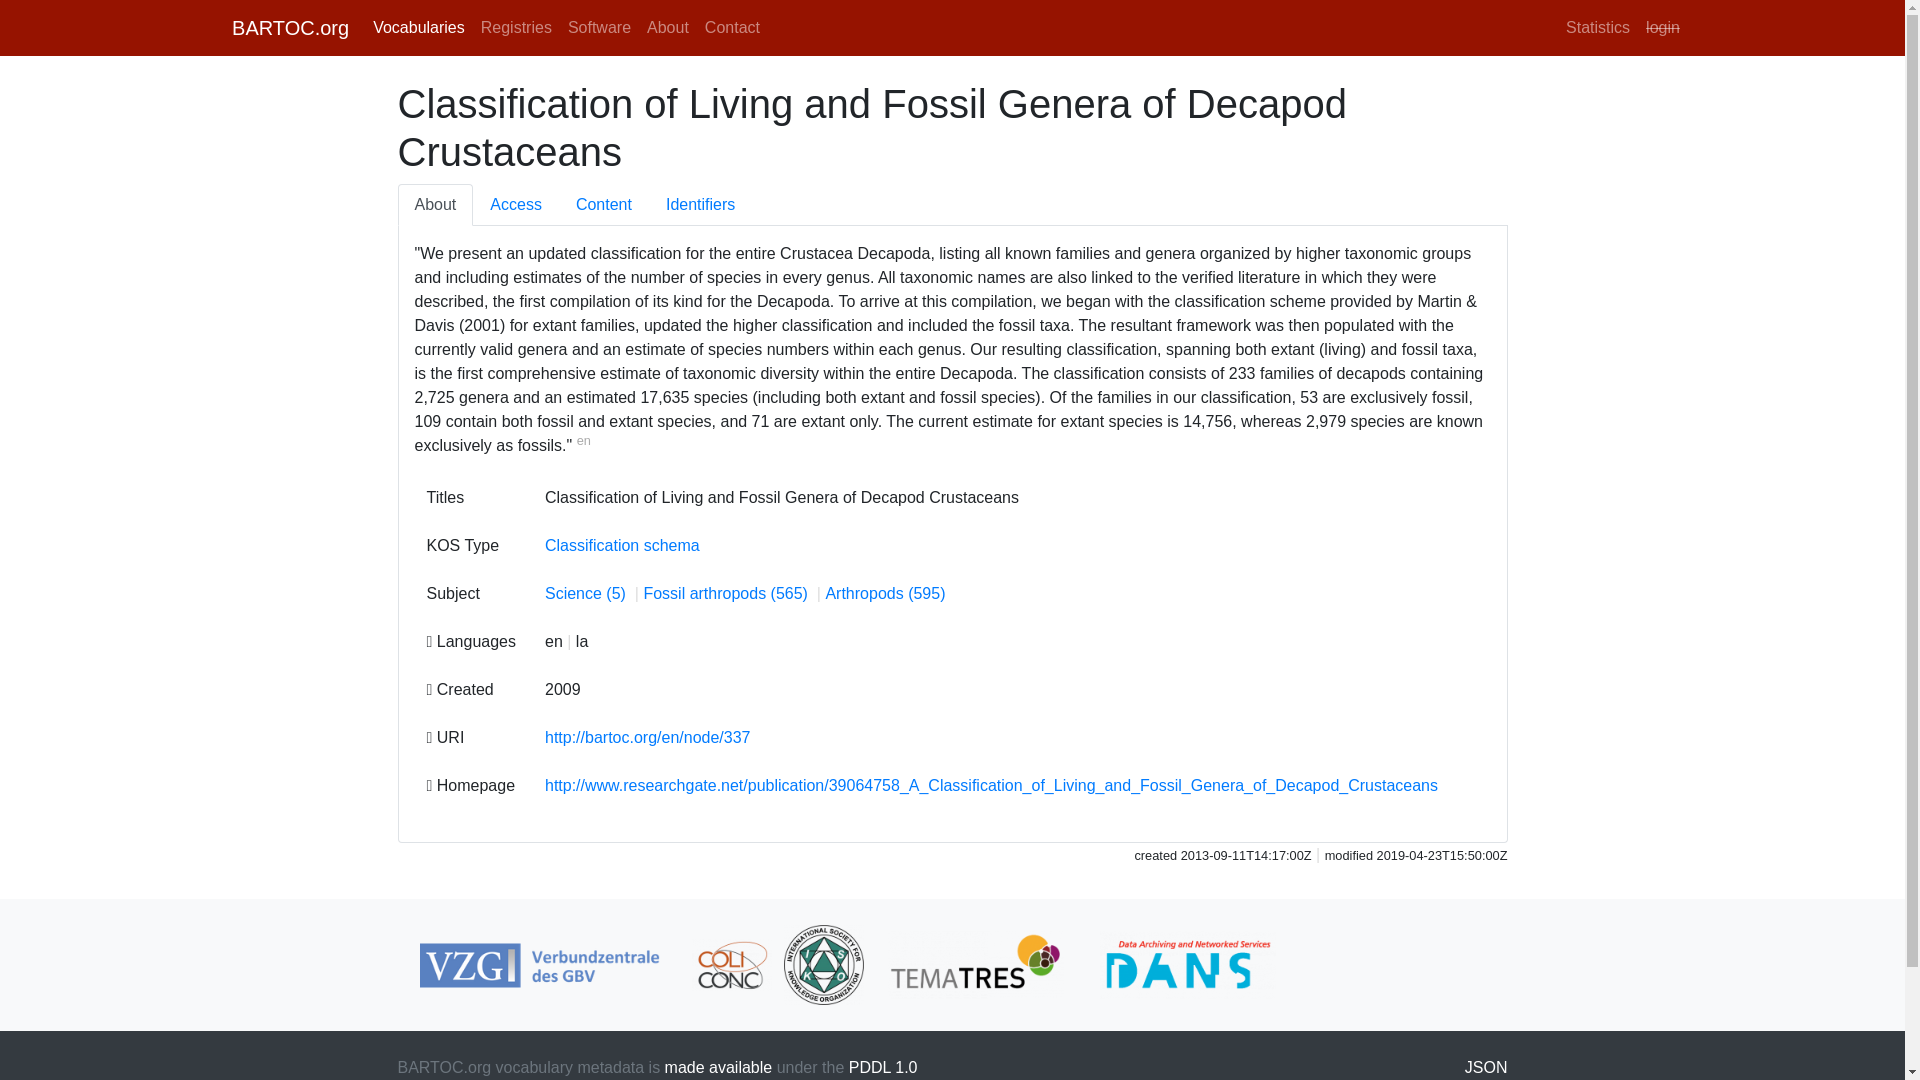 This screenshot has width=1920, height=1080. I want to click on About, so click(436, 204).